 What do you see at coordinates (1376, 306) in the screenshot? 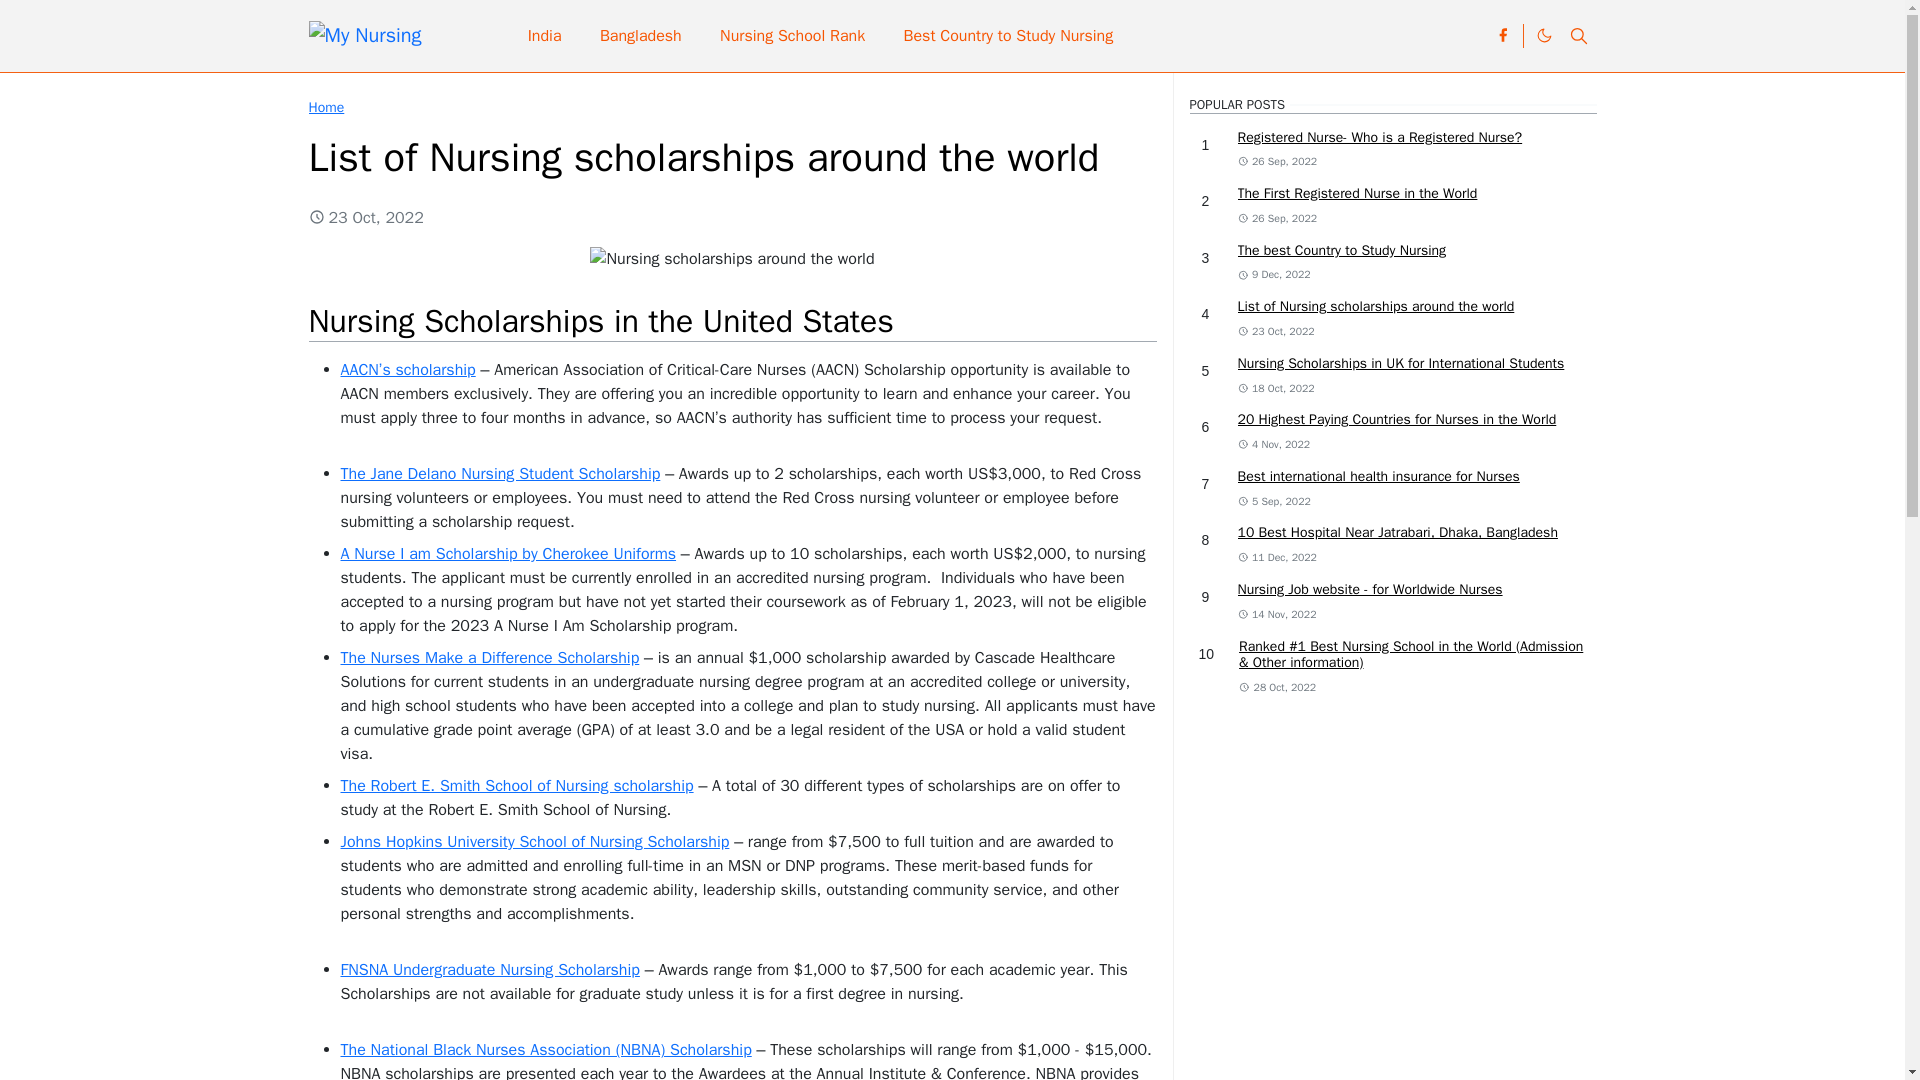
I see `List of Nursing scholarships around the world` at bounding box center [1376, 306].